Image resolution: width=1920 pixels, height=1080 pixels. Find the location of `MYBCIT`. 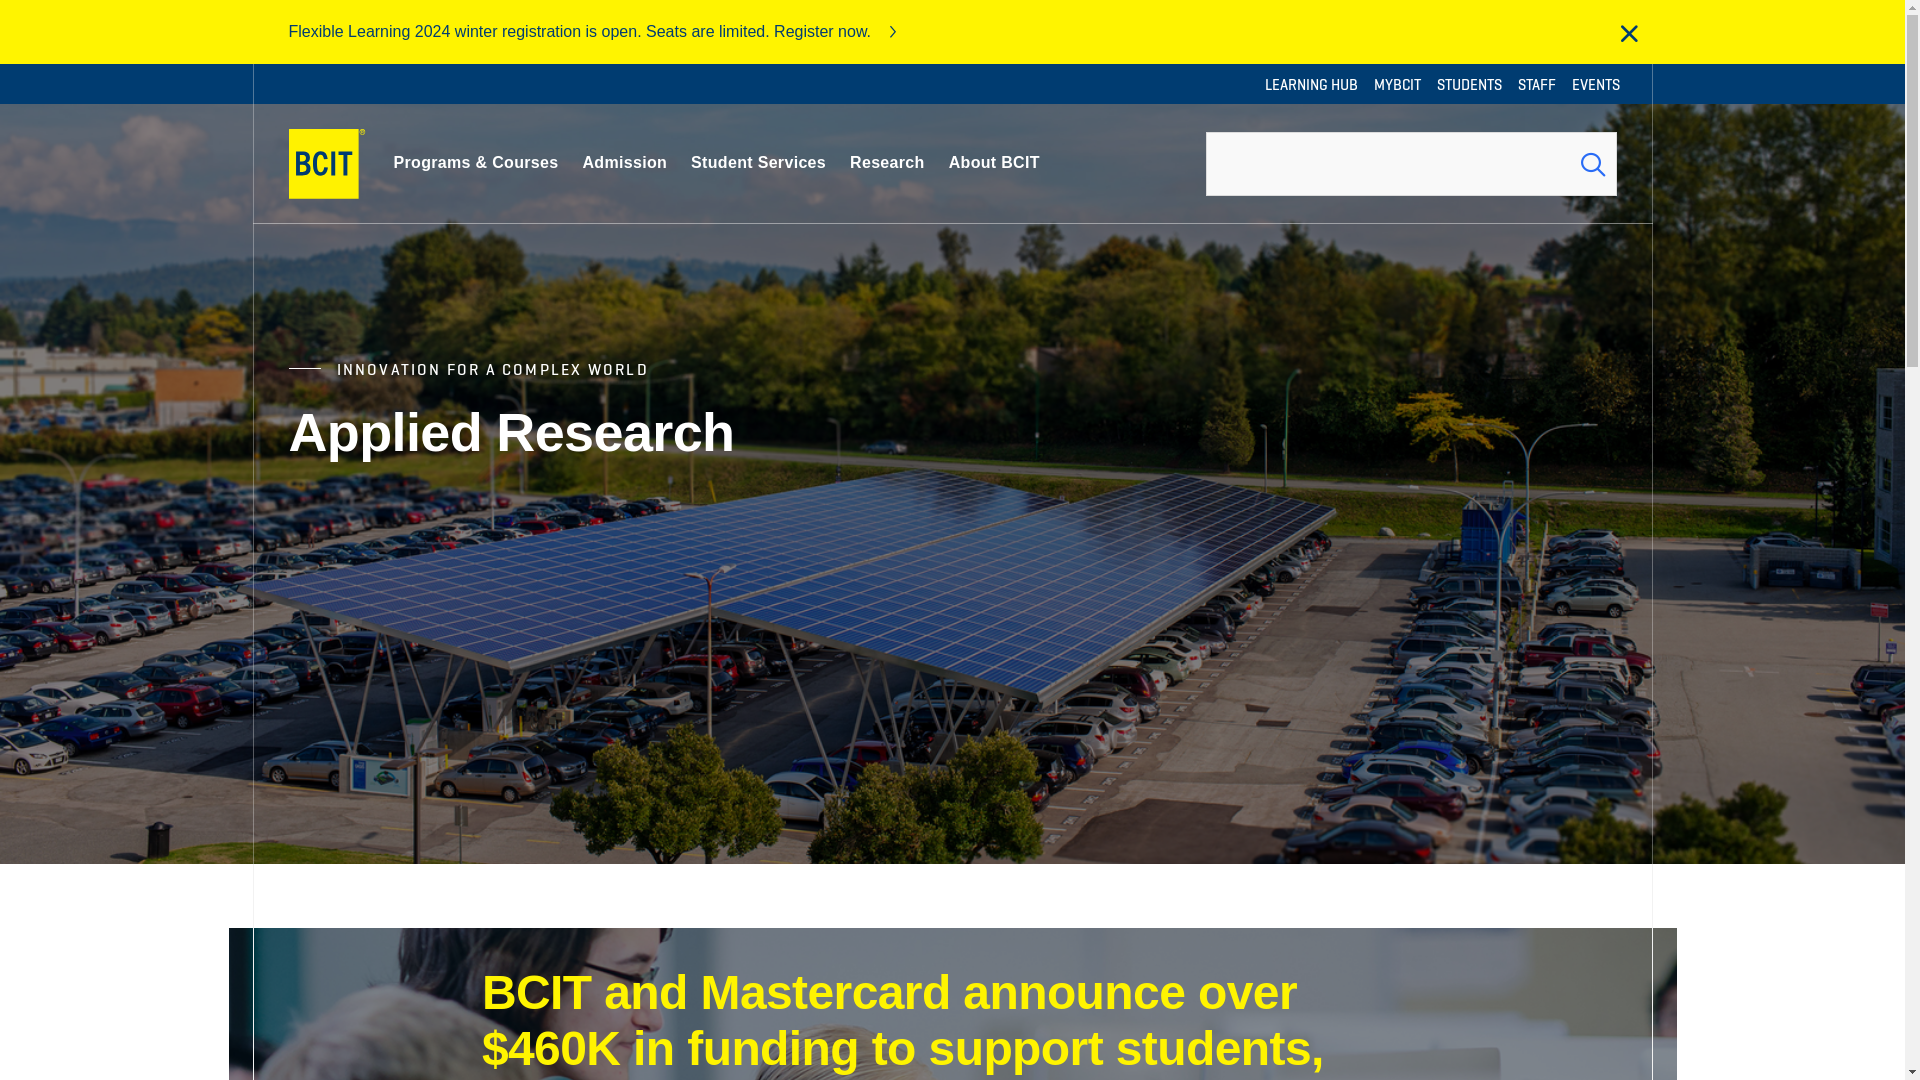

MYBCIT is located at coordinates (1398, 84).